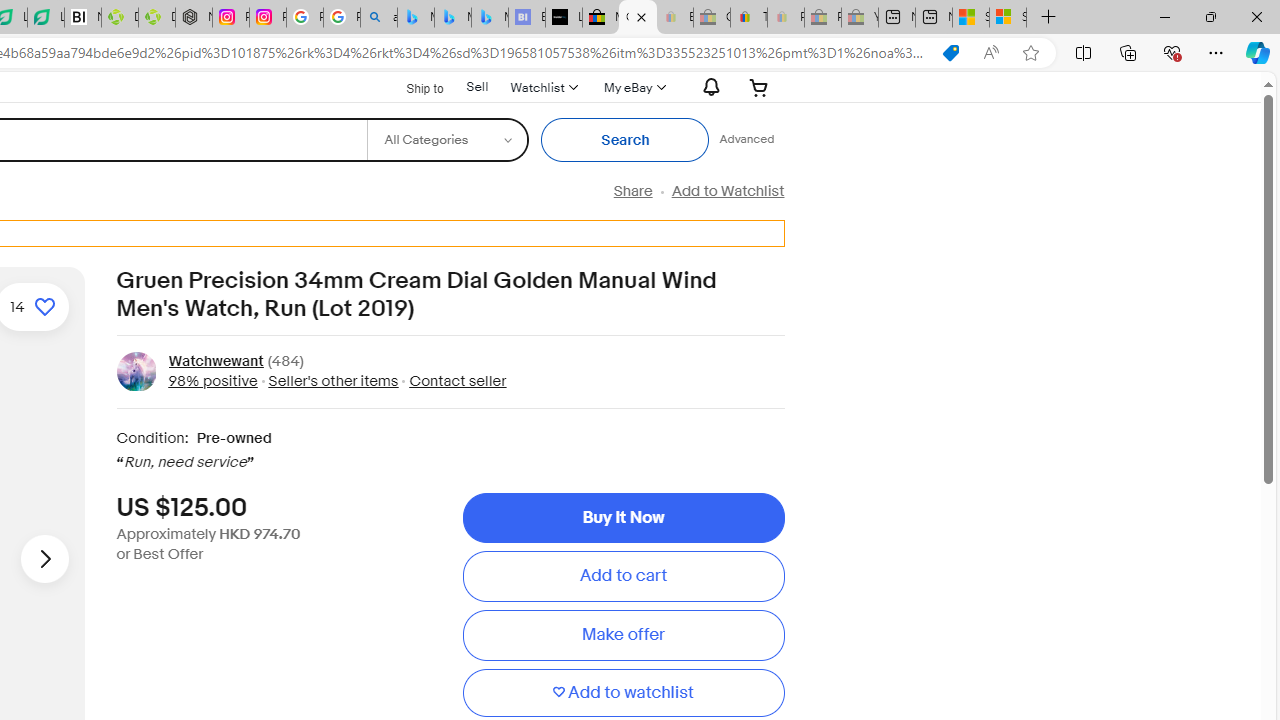 Image resolution: width=1280 pixels, height=720 pixels. Describe the element at coordinates (215, 362) in the screenshot. I see `Watchwewant` at that location.